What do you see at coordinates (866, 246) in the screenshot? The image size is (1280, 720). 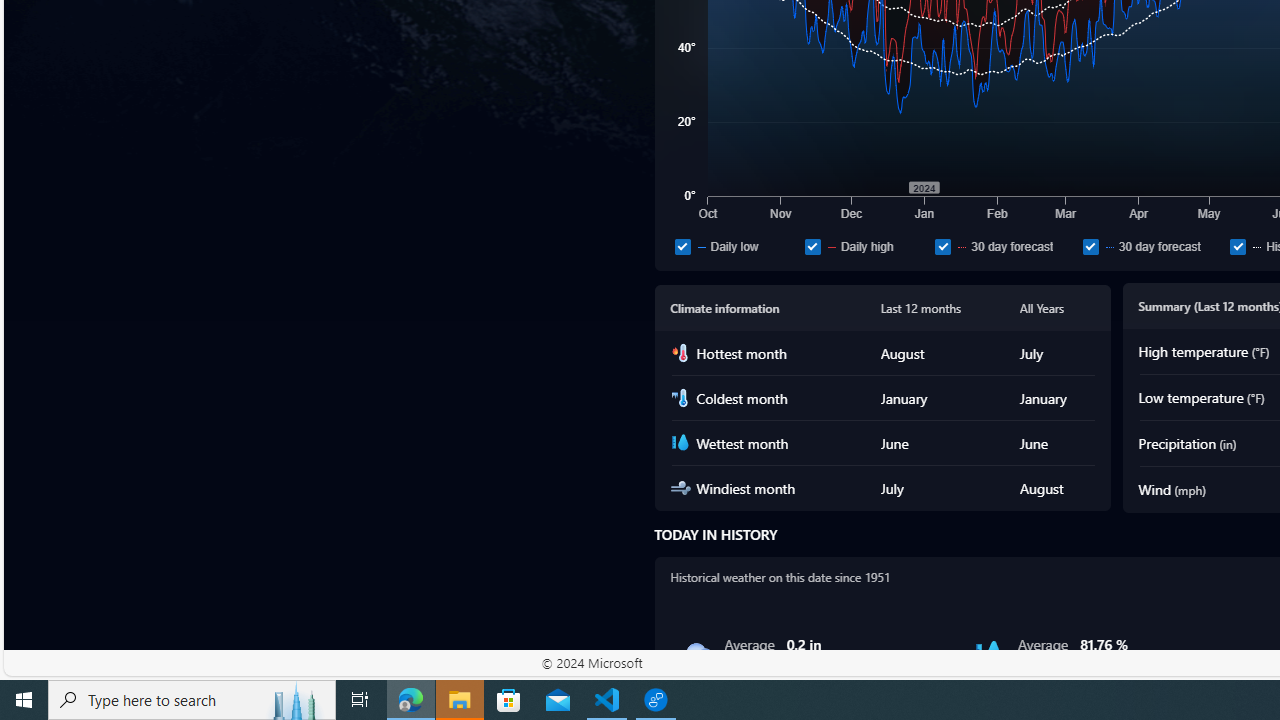 I see `Daily high` at bounding box center [866, 246].